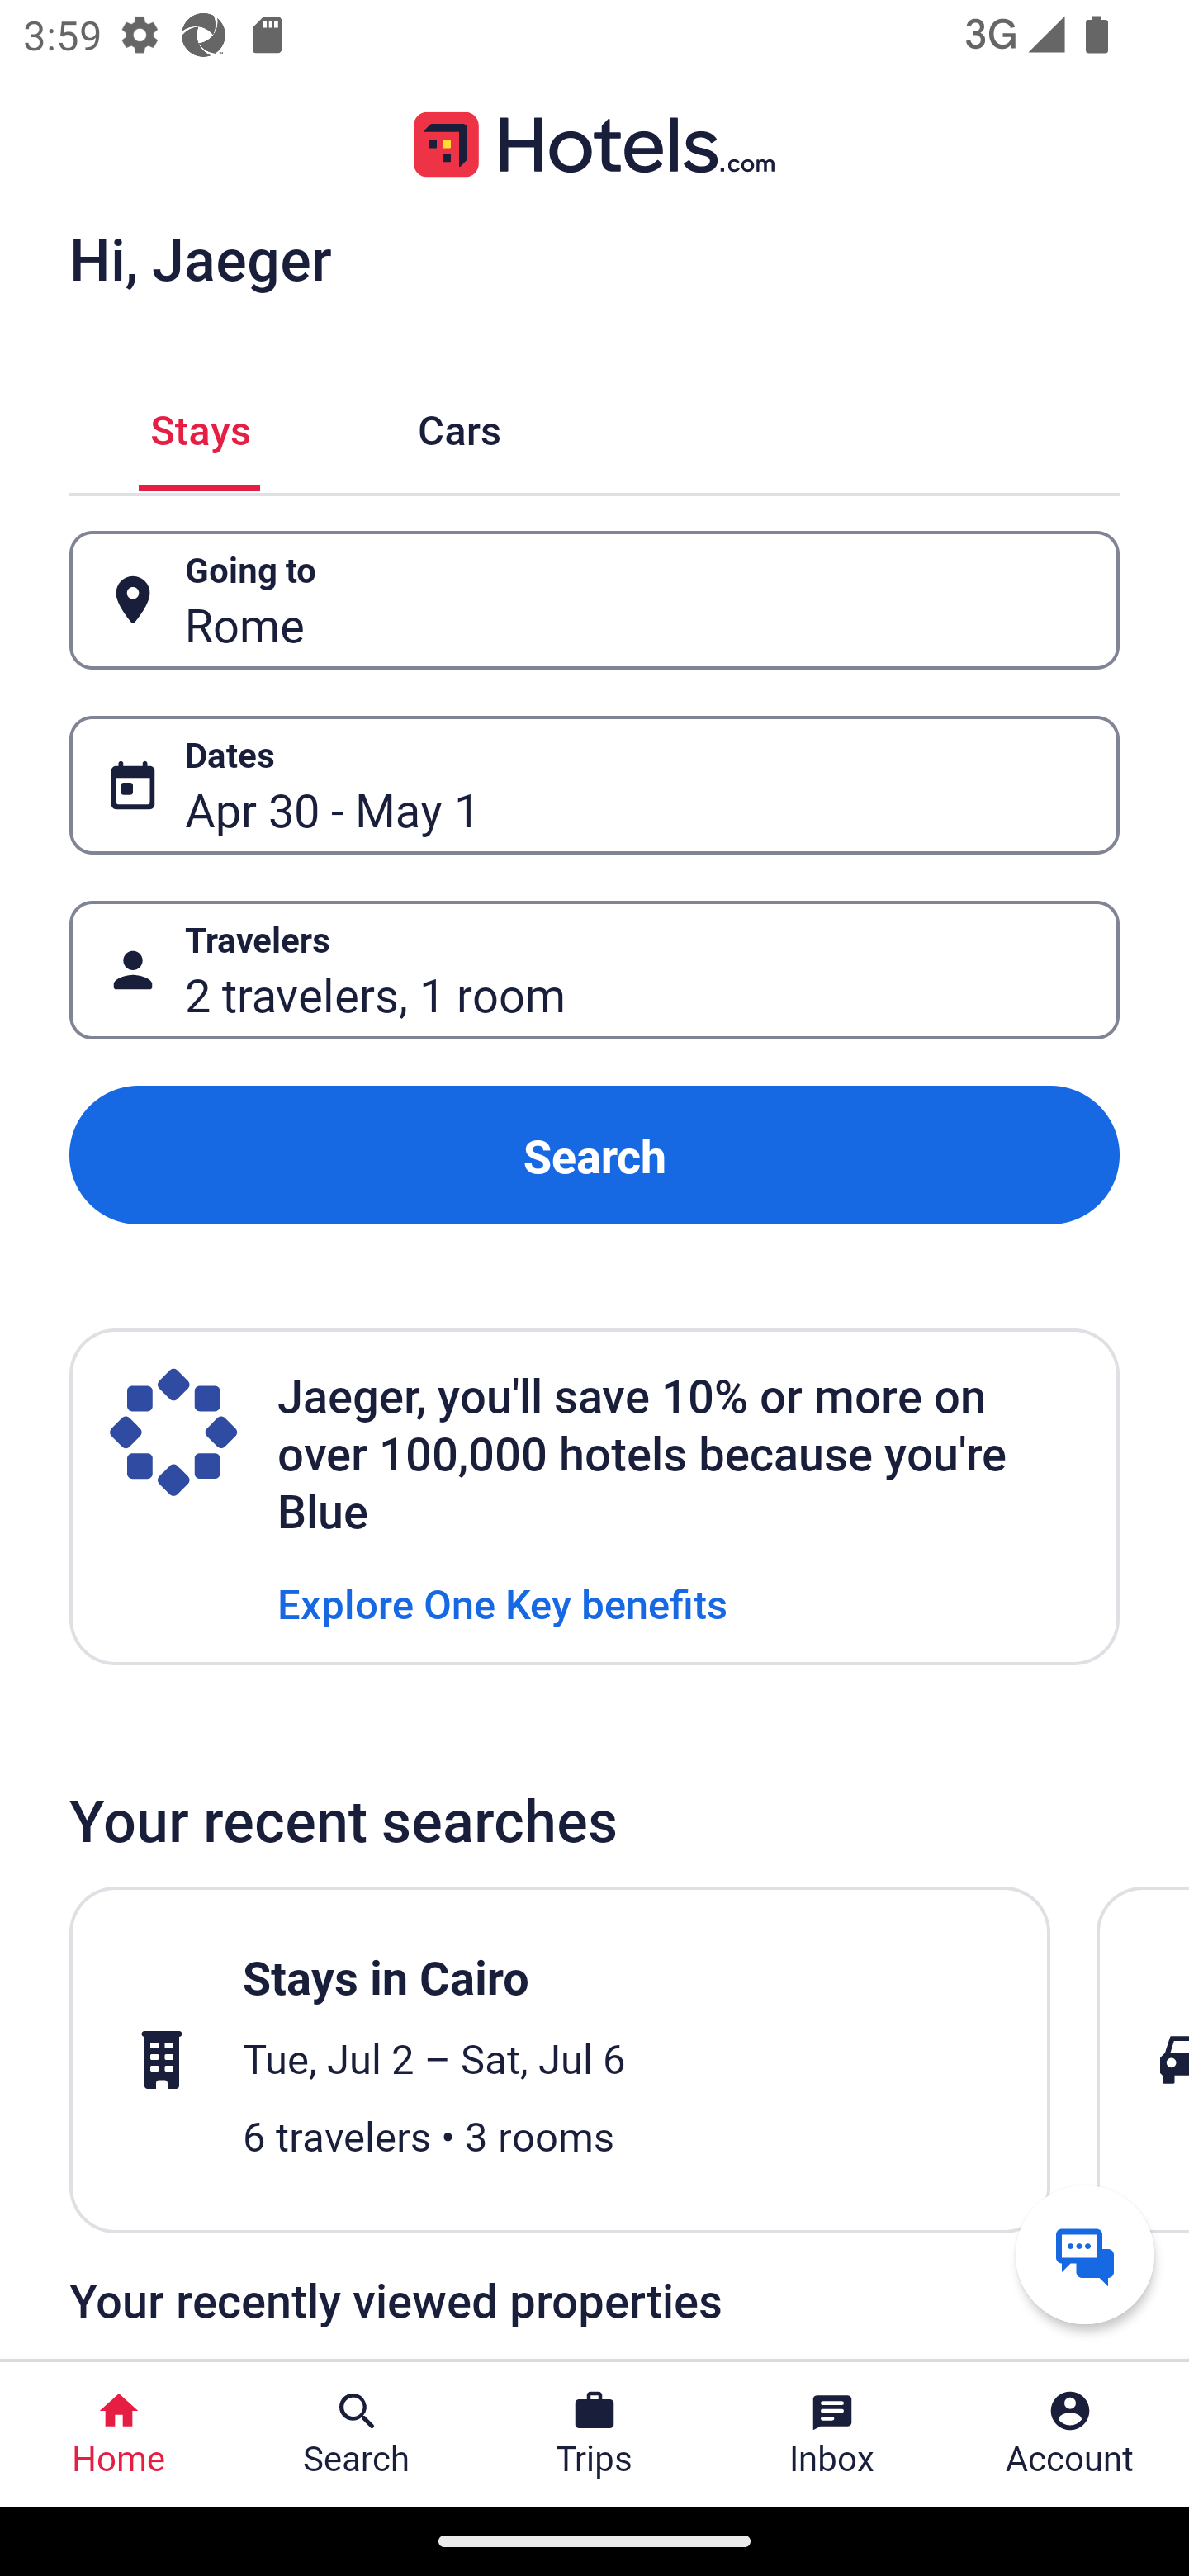 The image size is (1189, 2576). Describe the element at coordinates (594, 599) in the screenshot. I see `Going to Button Rome` at that location.